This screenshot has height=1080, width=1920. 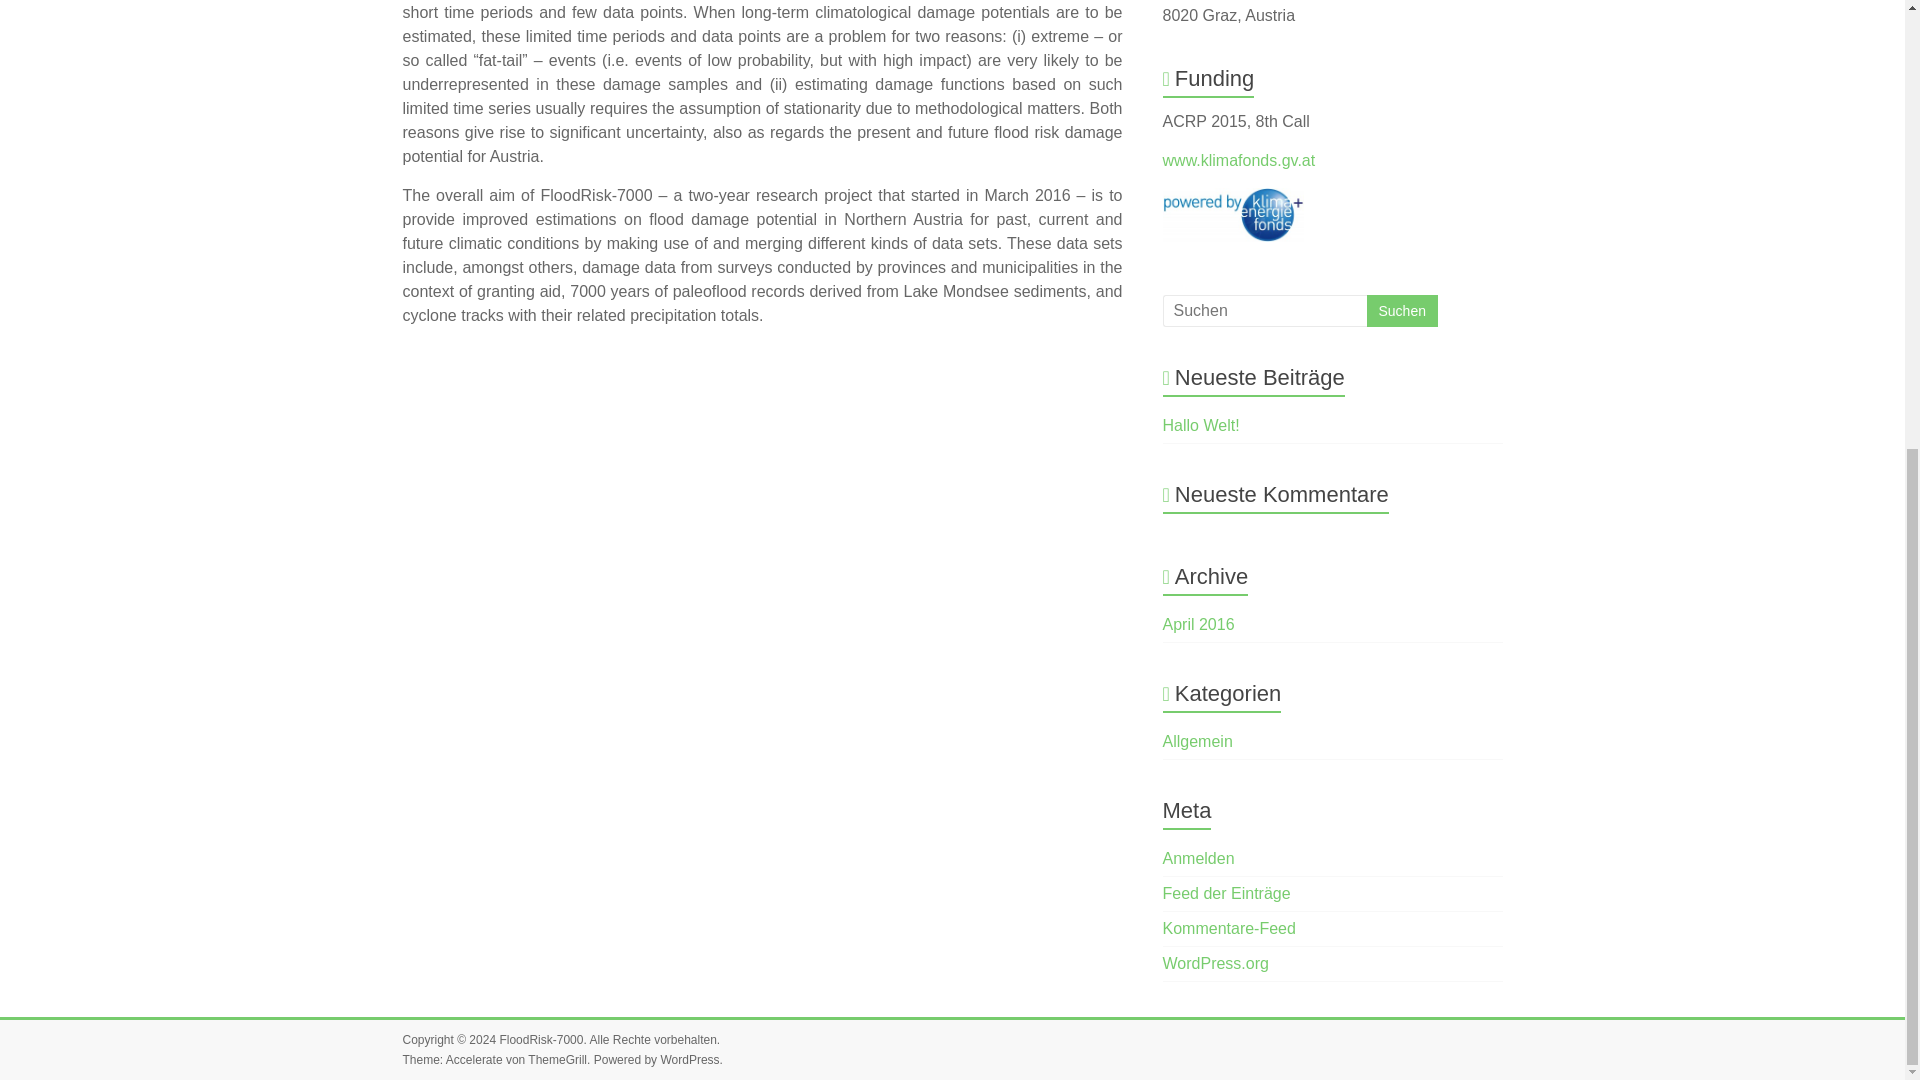 I want to click on www.klimafonds.gv.at, so click(x=1239, y=160).